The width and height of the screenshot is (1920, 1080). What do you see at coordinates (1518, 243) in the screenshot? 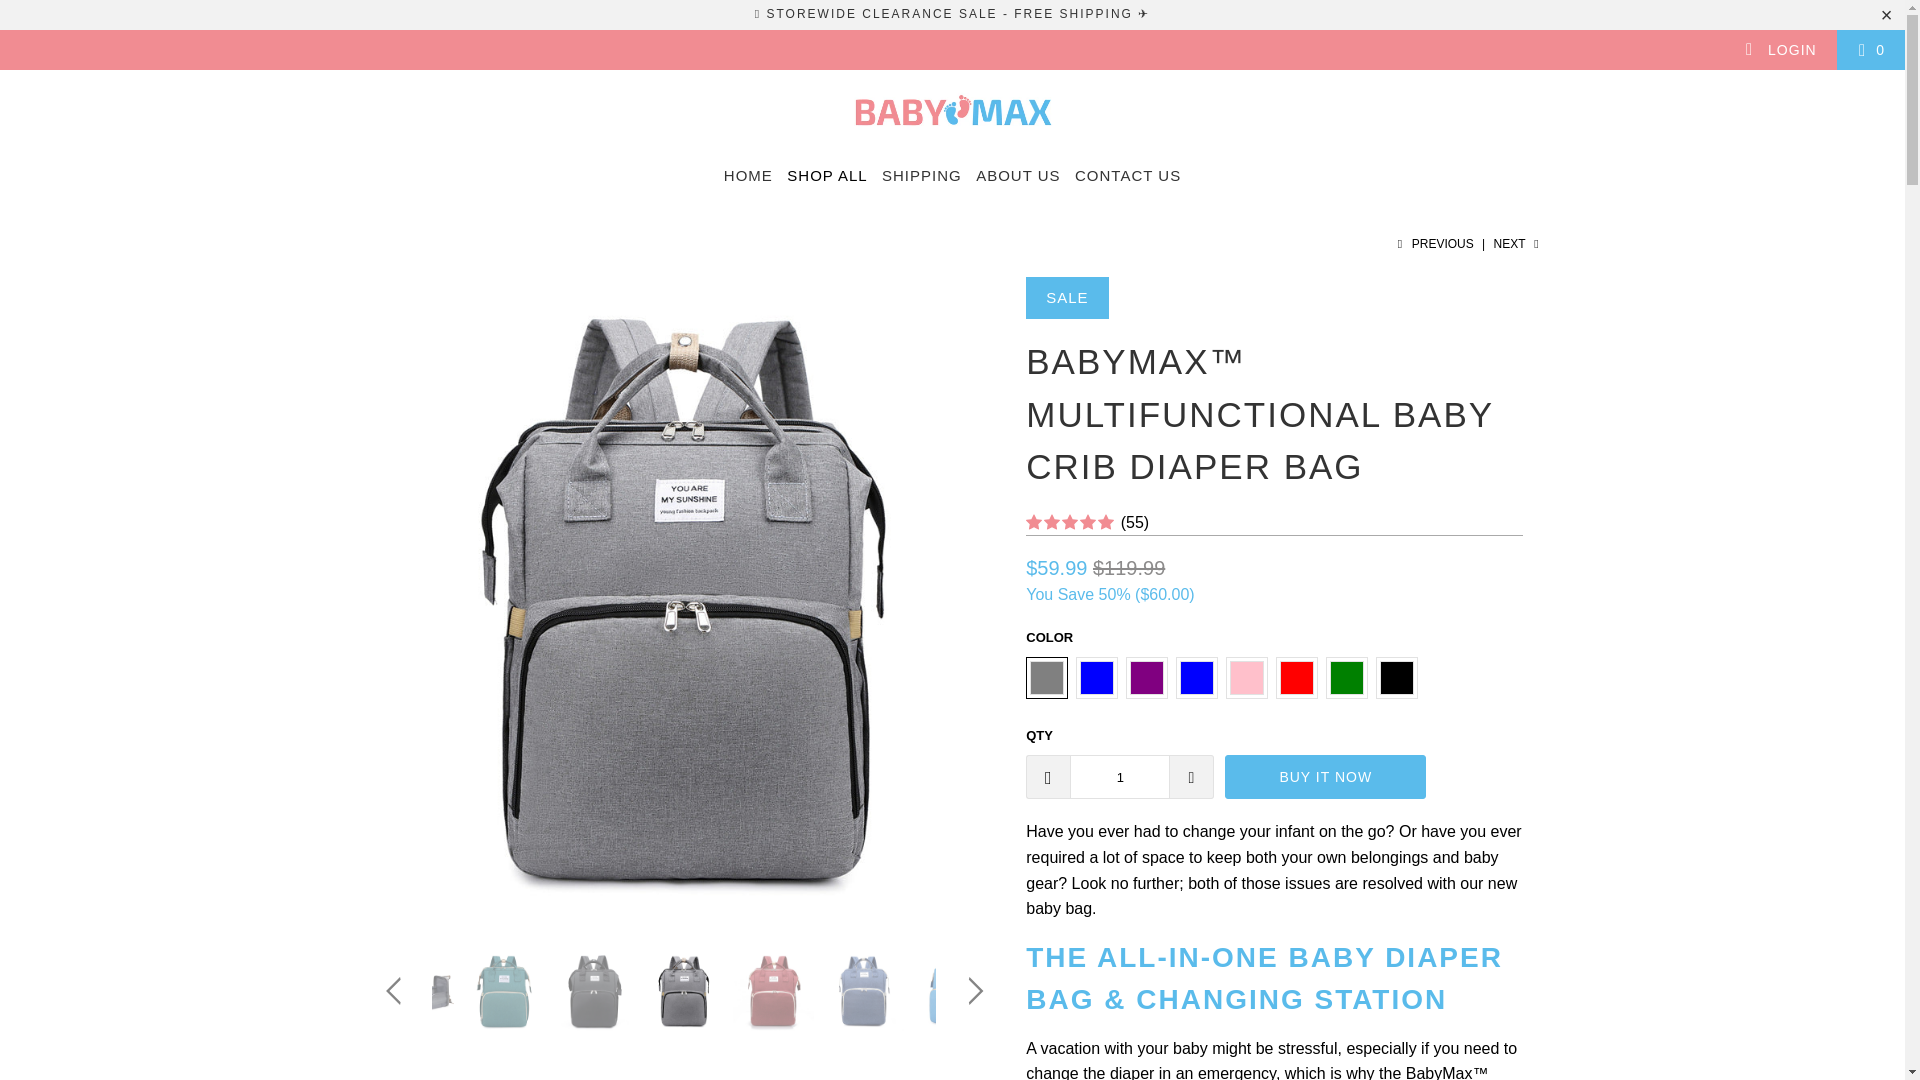
I see `Next` at bounding box center [1518, 243].